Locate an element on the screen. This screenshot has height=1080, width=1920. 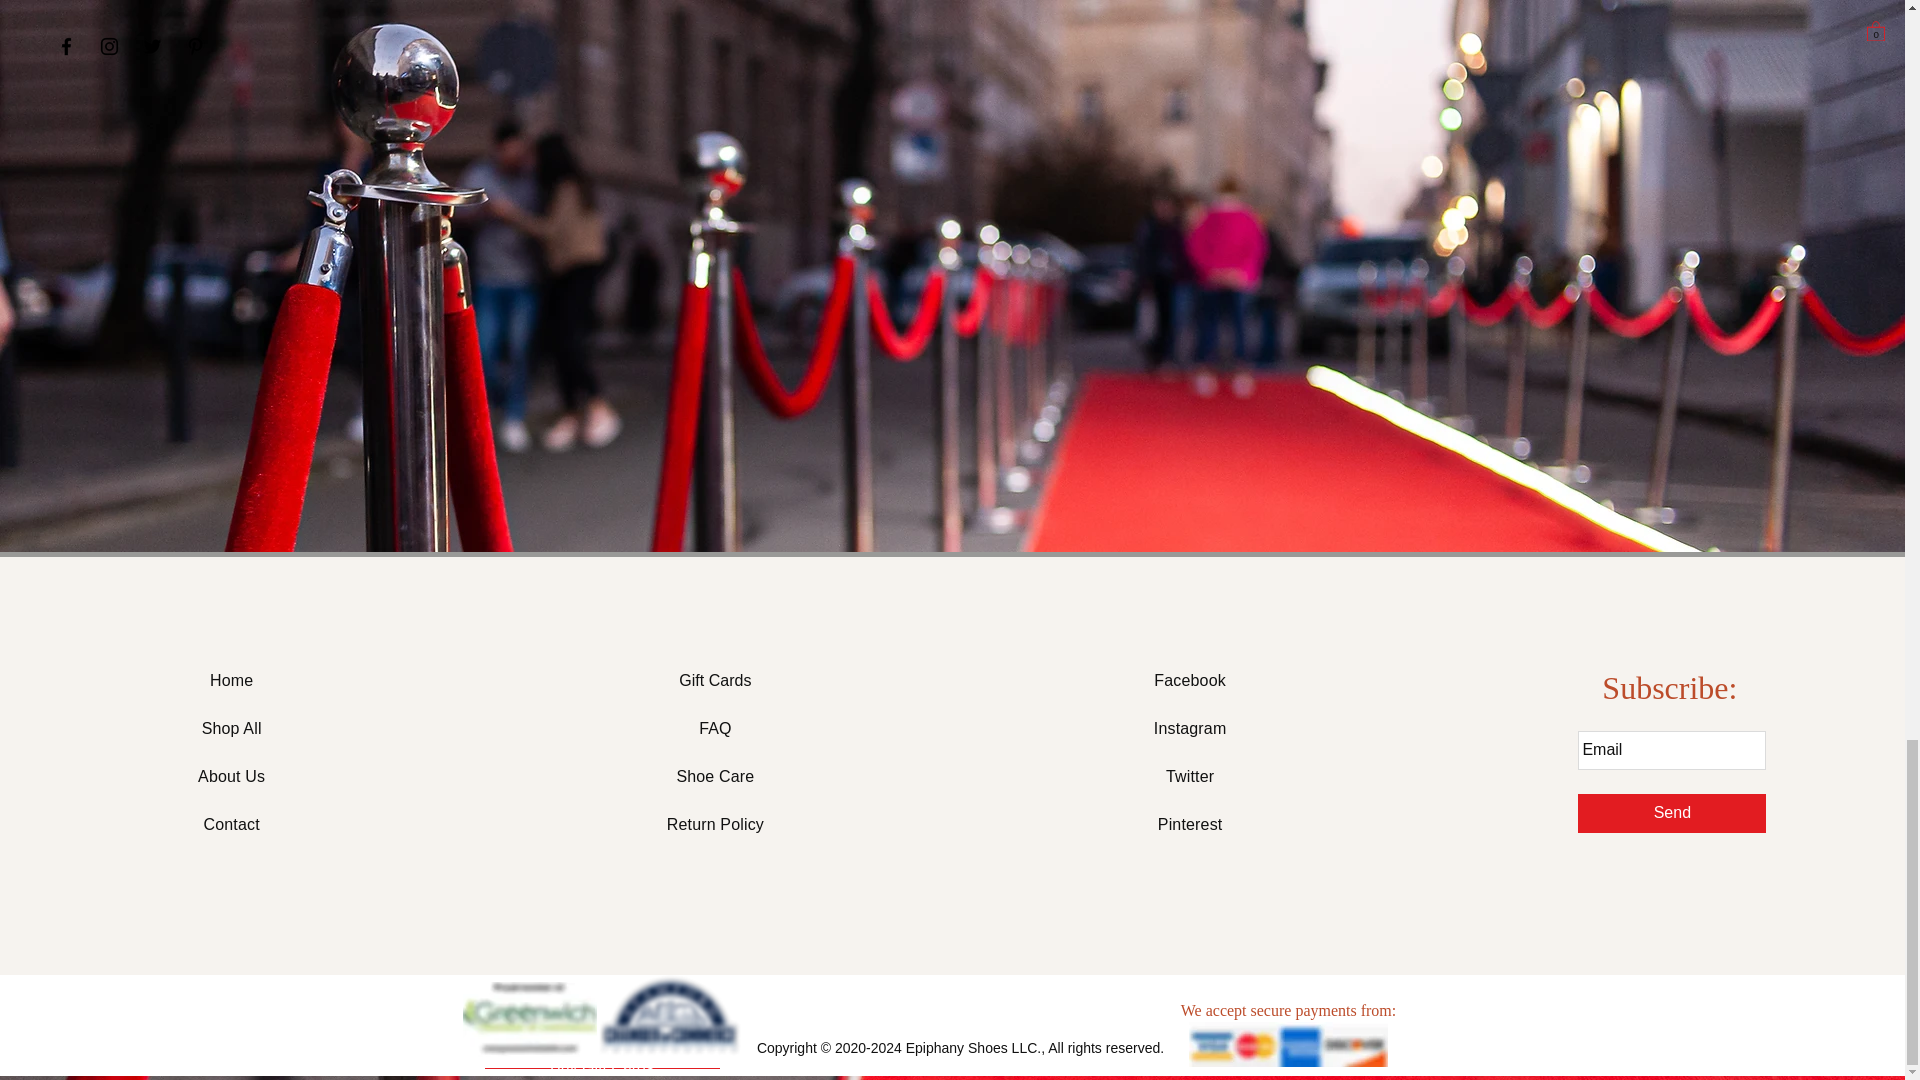
Facebook is located at coordinates (1190, 680).